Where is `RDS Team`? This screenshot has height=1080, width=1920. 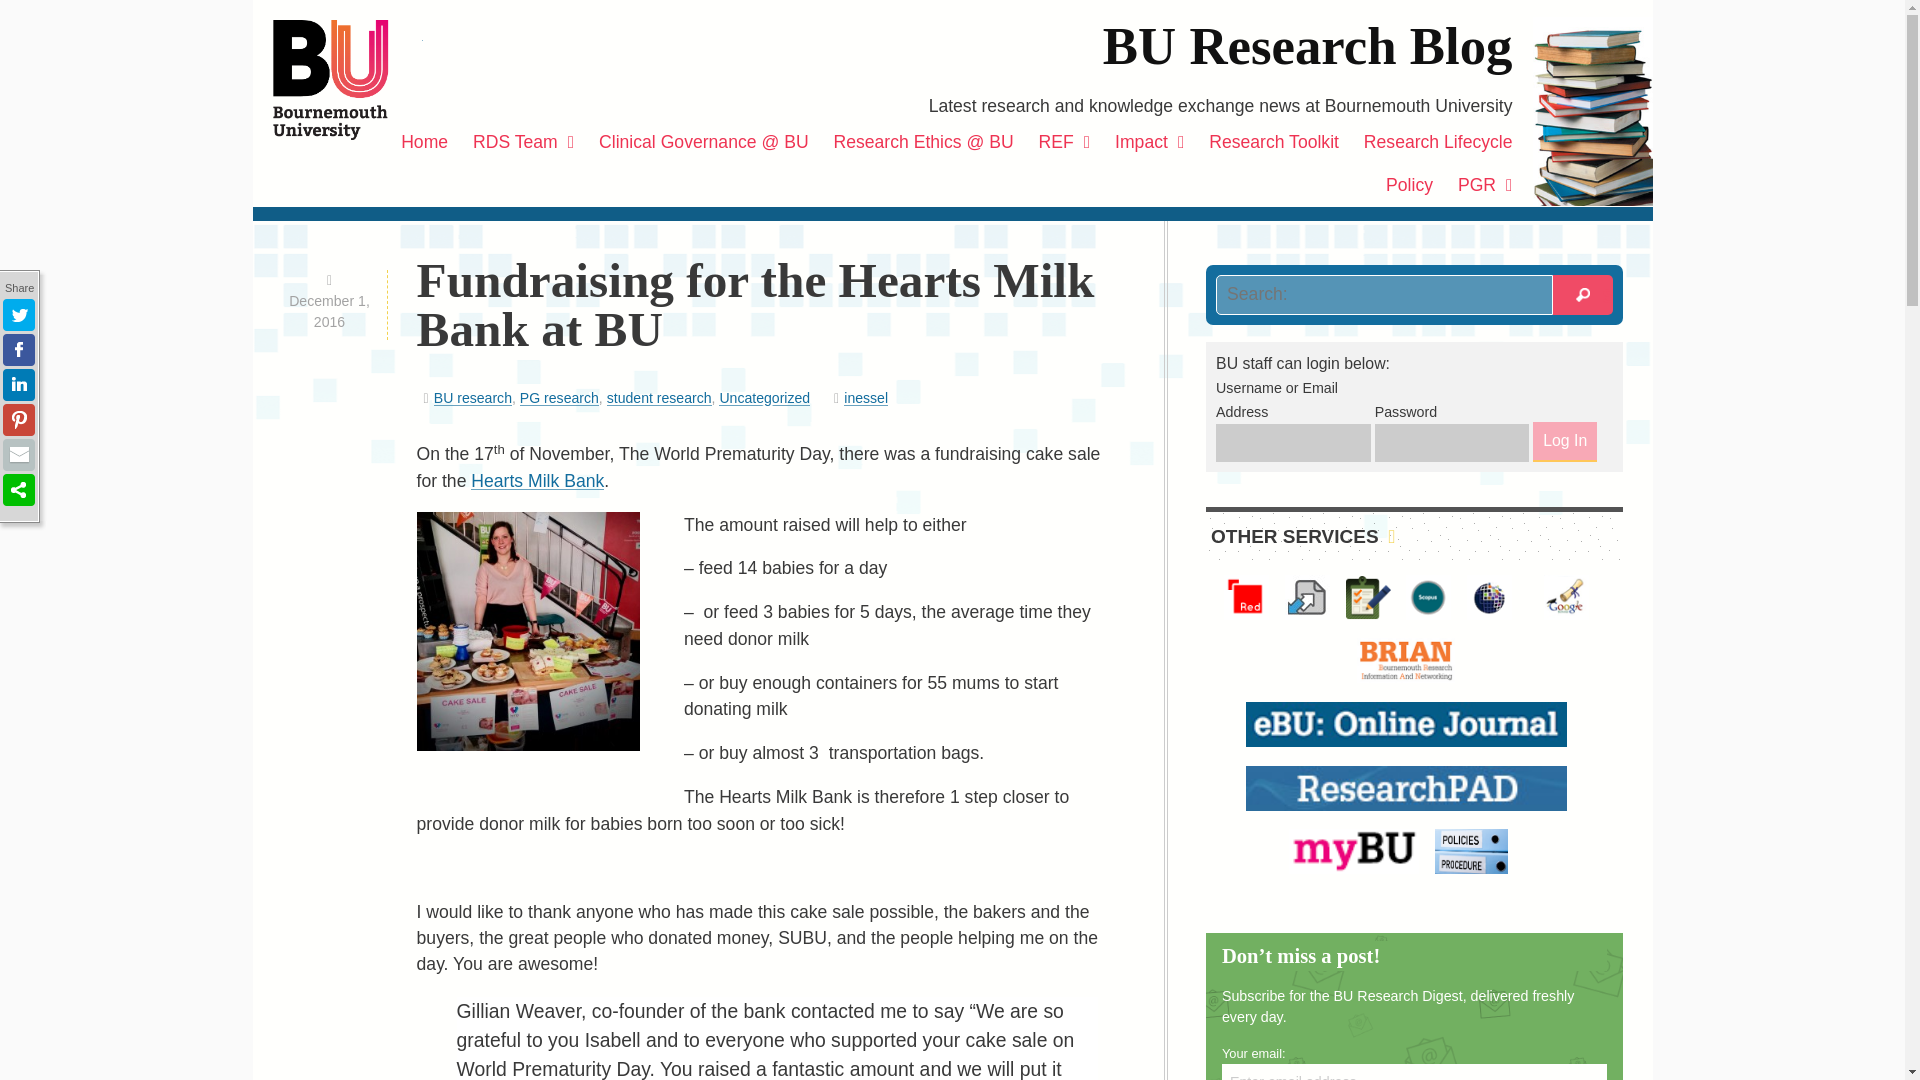
RDS Team is located at coordinates (522, 142).